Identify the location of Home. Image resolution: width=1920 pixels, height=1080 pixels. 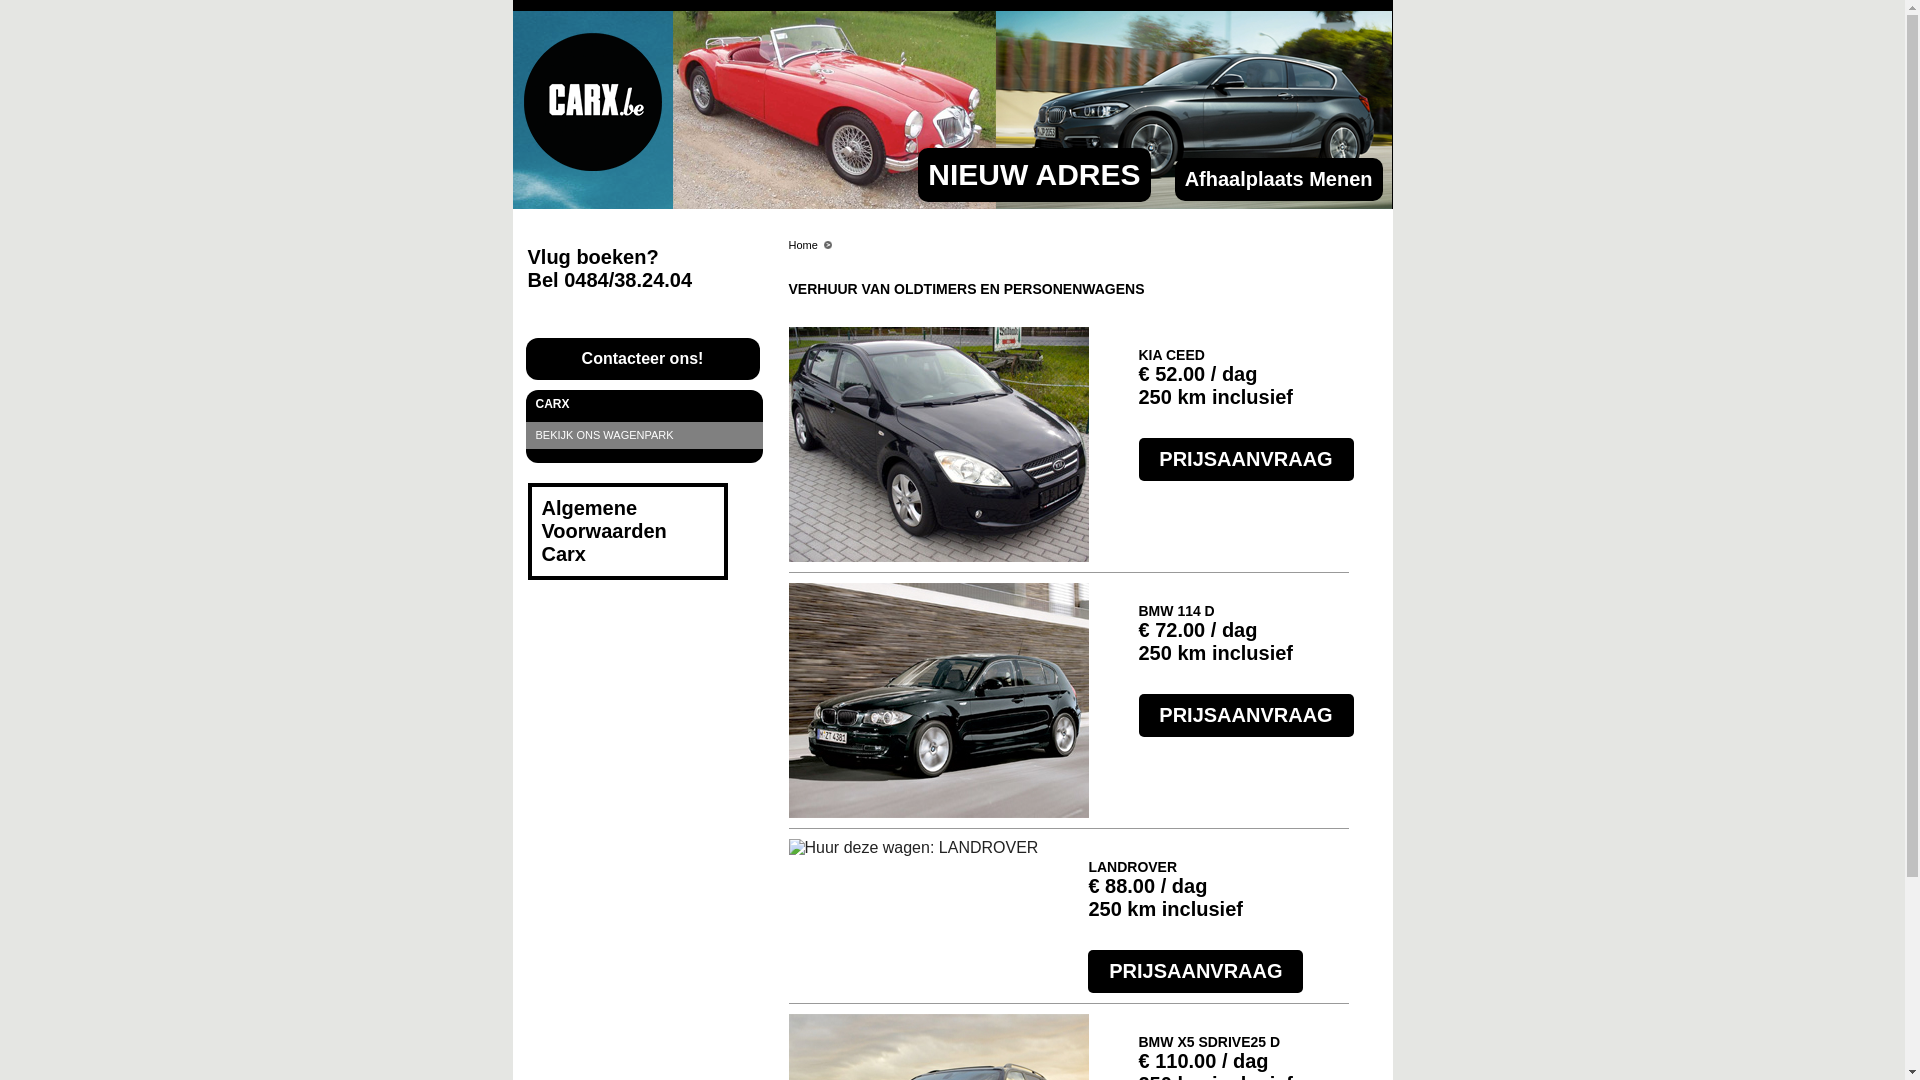
(802, 245).